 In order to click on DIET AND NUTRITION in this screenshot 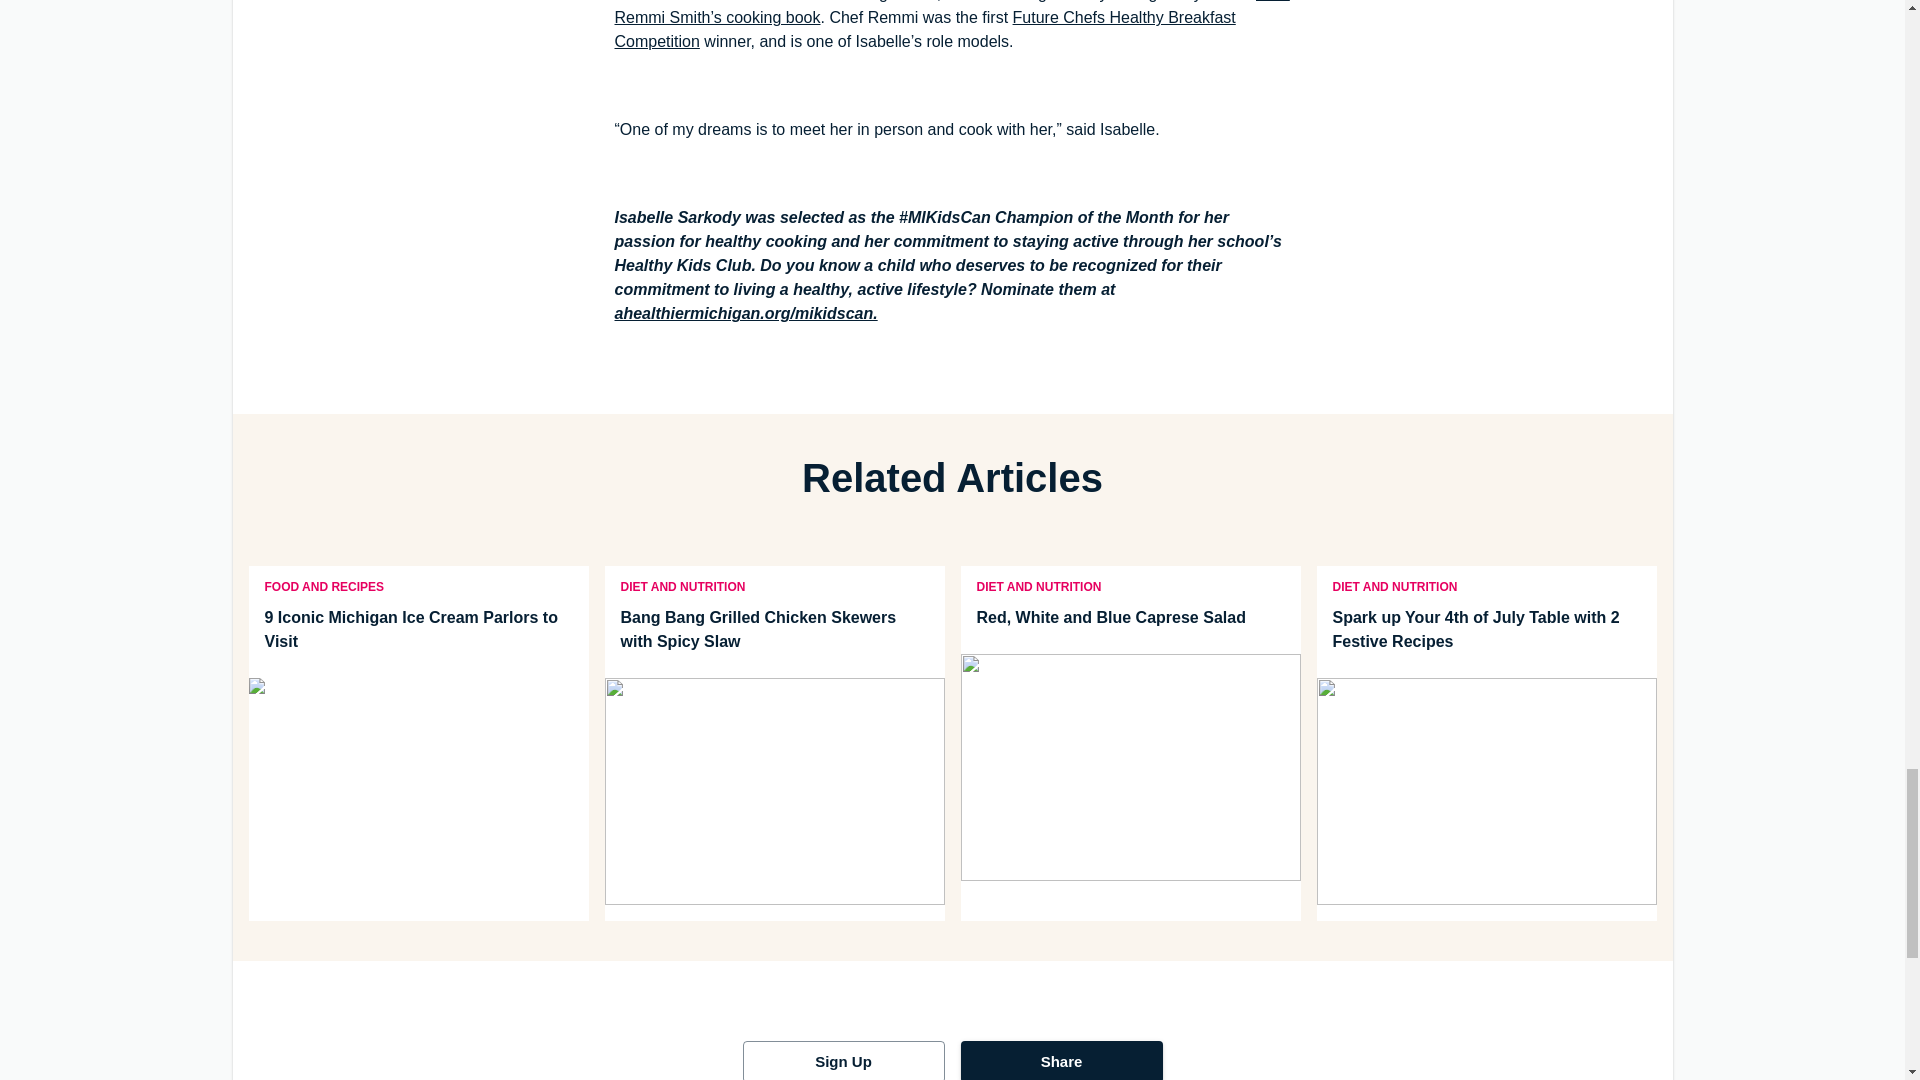, I will do `click(682, 585)`.